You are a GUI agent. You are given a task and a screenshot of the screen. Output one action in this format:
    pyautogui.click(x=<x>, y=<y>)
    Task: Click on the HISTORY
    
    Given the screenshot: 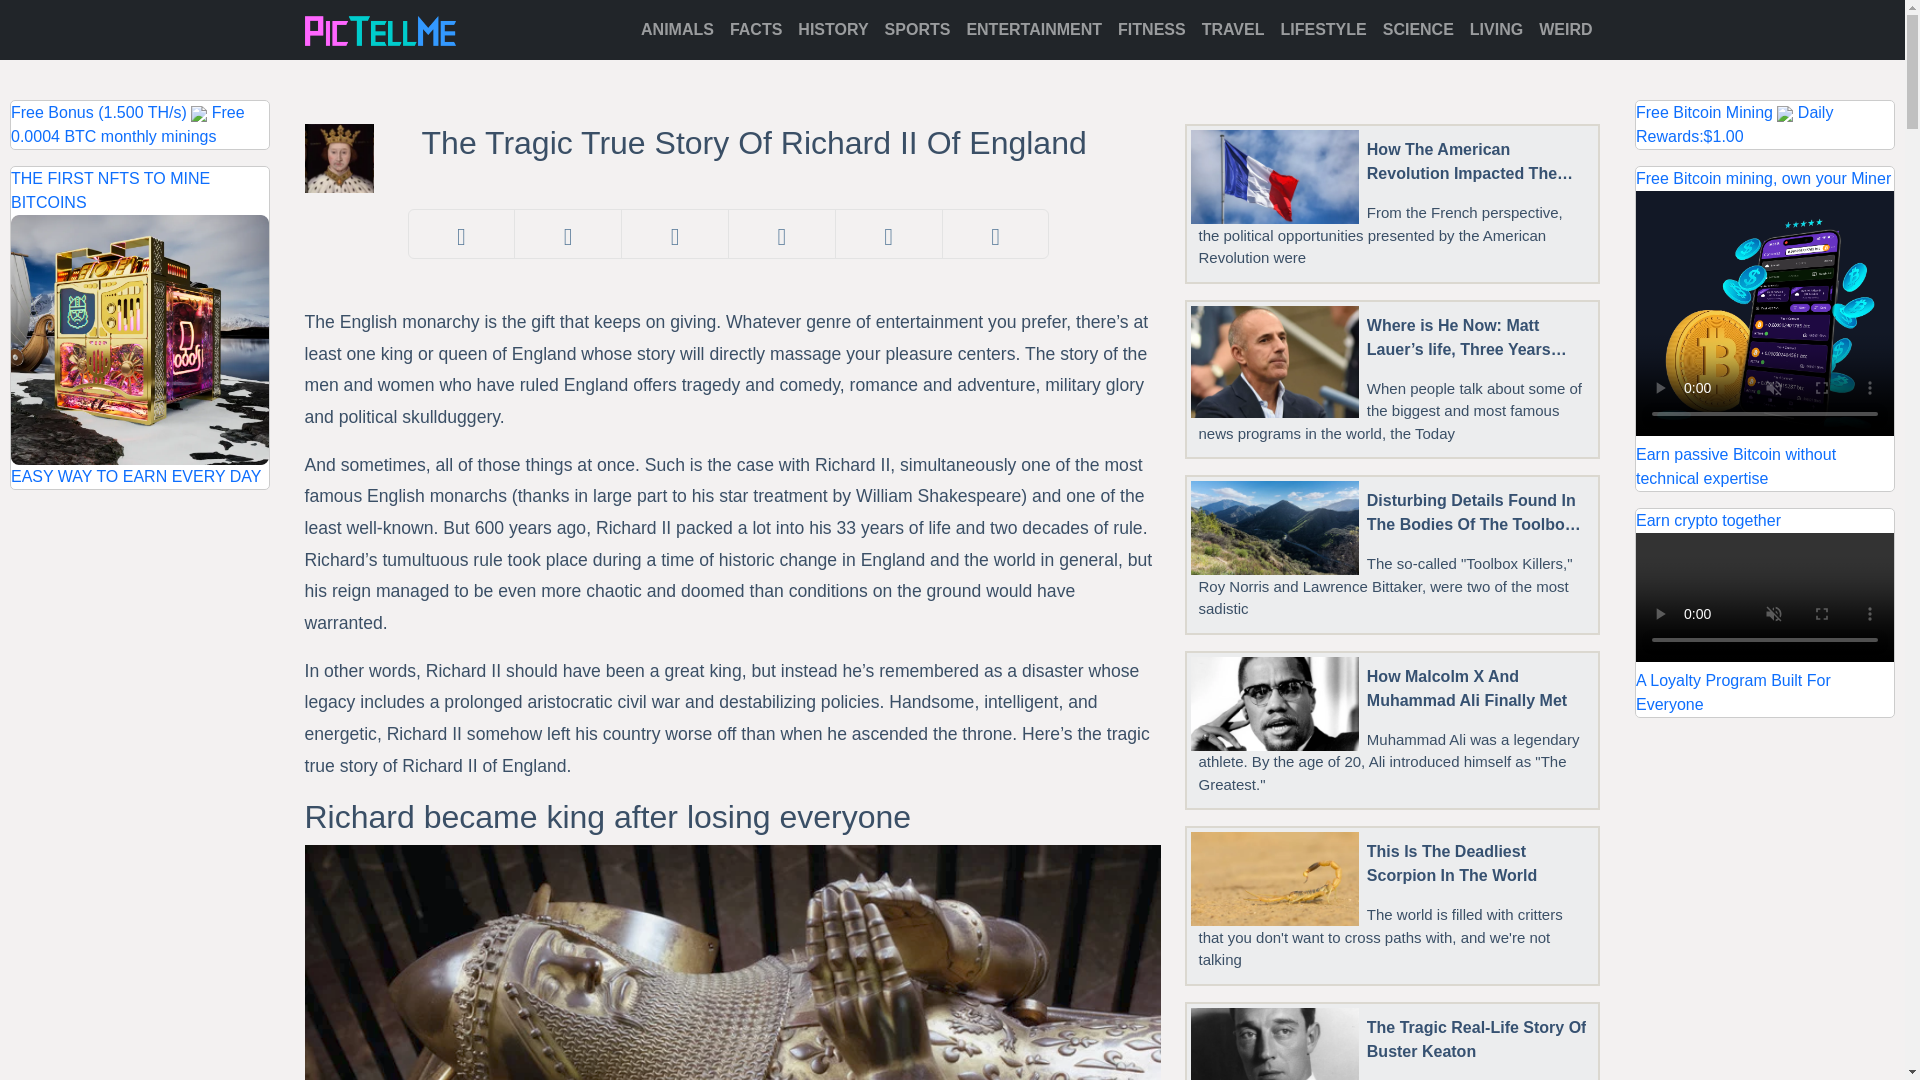 What is the action you would take?
    pyautogui.click(x=832, y=29)
    